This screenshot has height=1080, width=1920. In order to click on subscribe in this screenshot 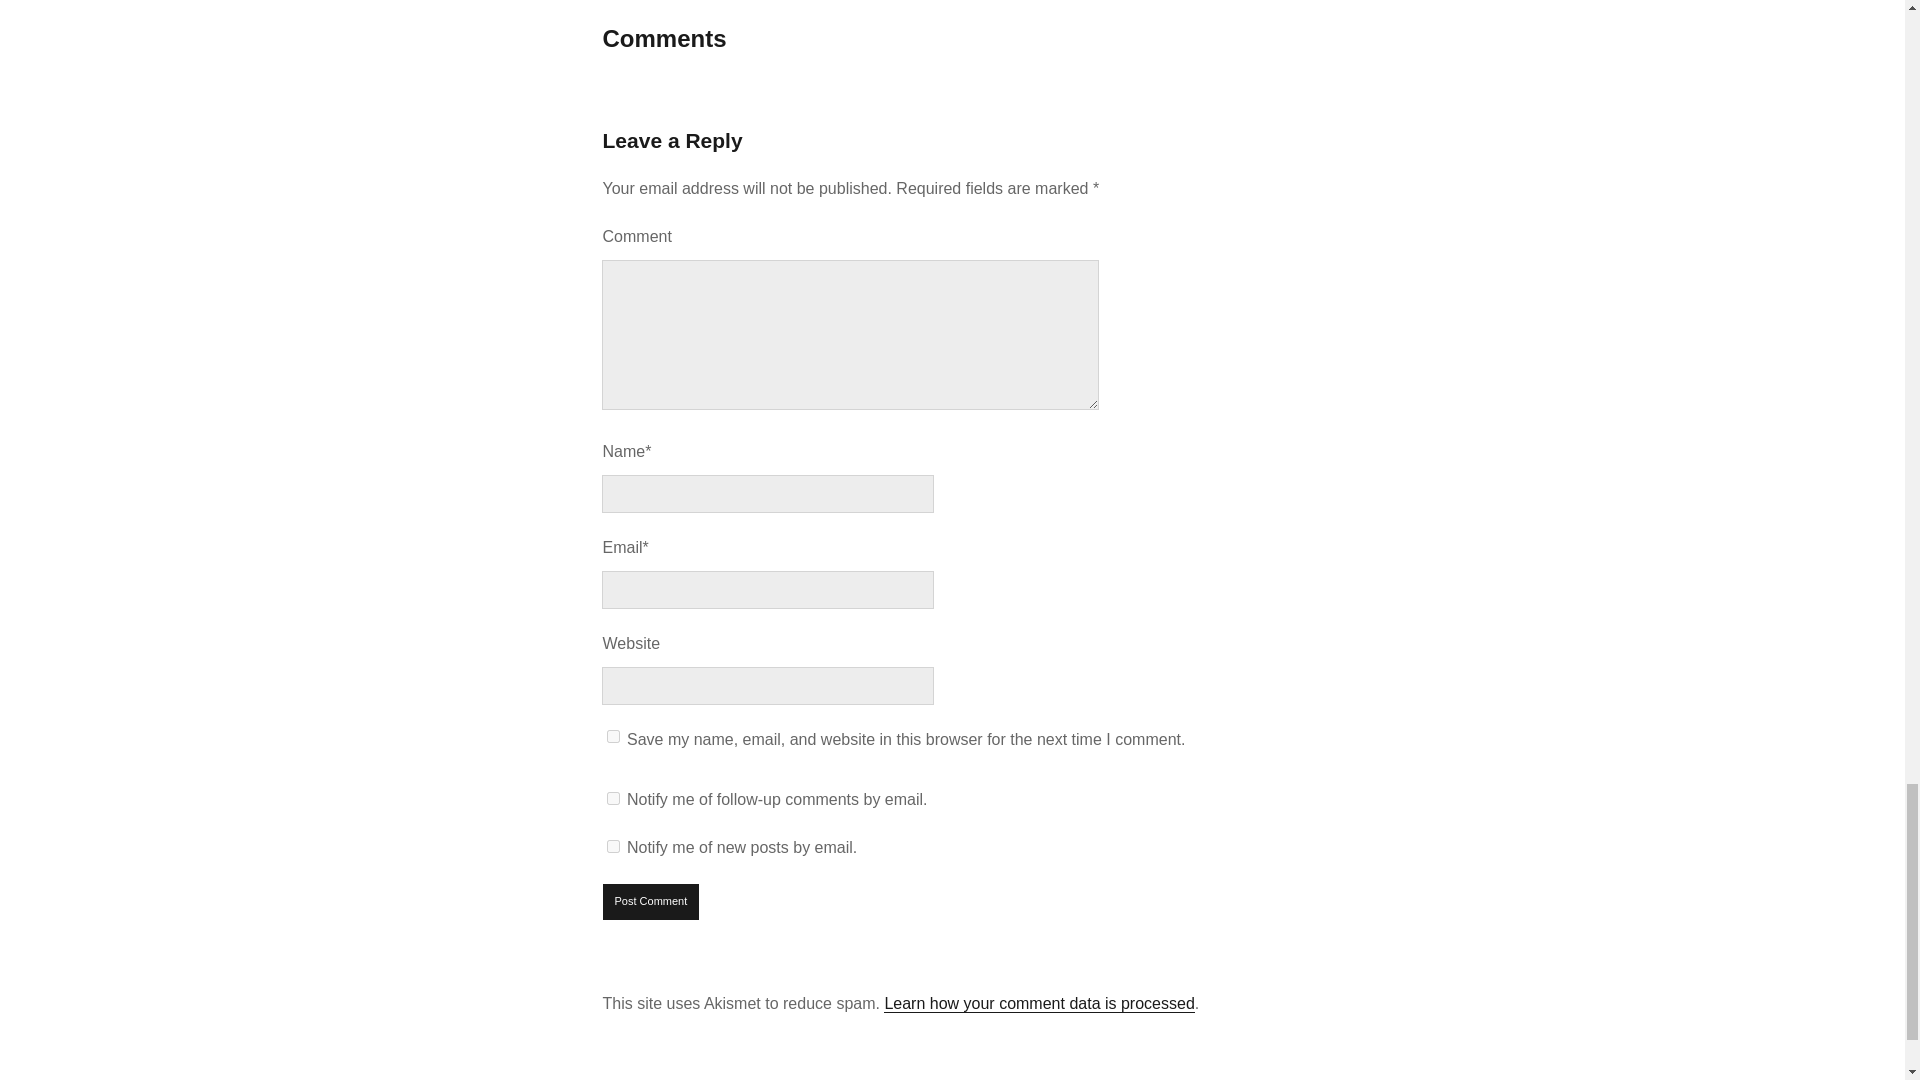, I will do `click(613, 798)`.